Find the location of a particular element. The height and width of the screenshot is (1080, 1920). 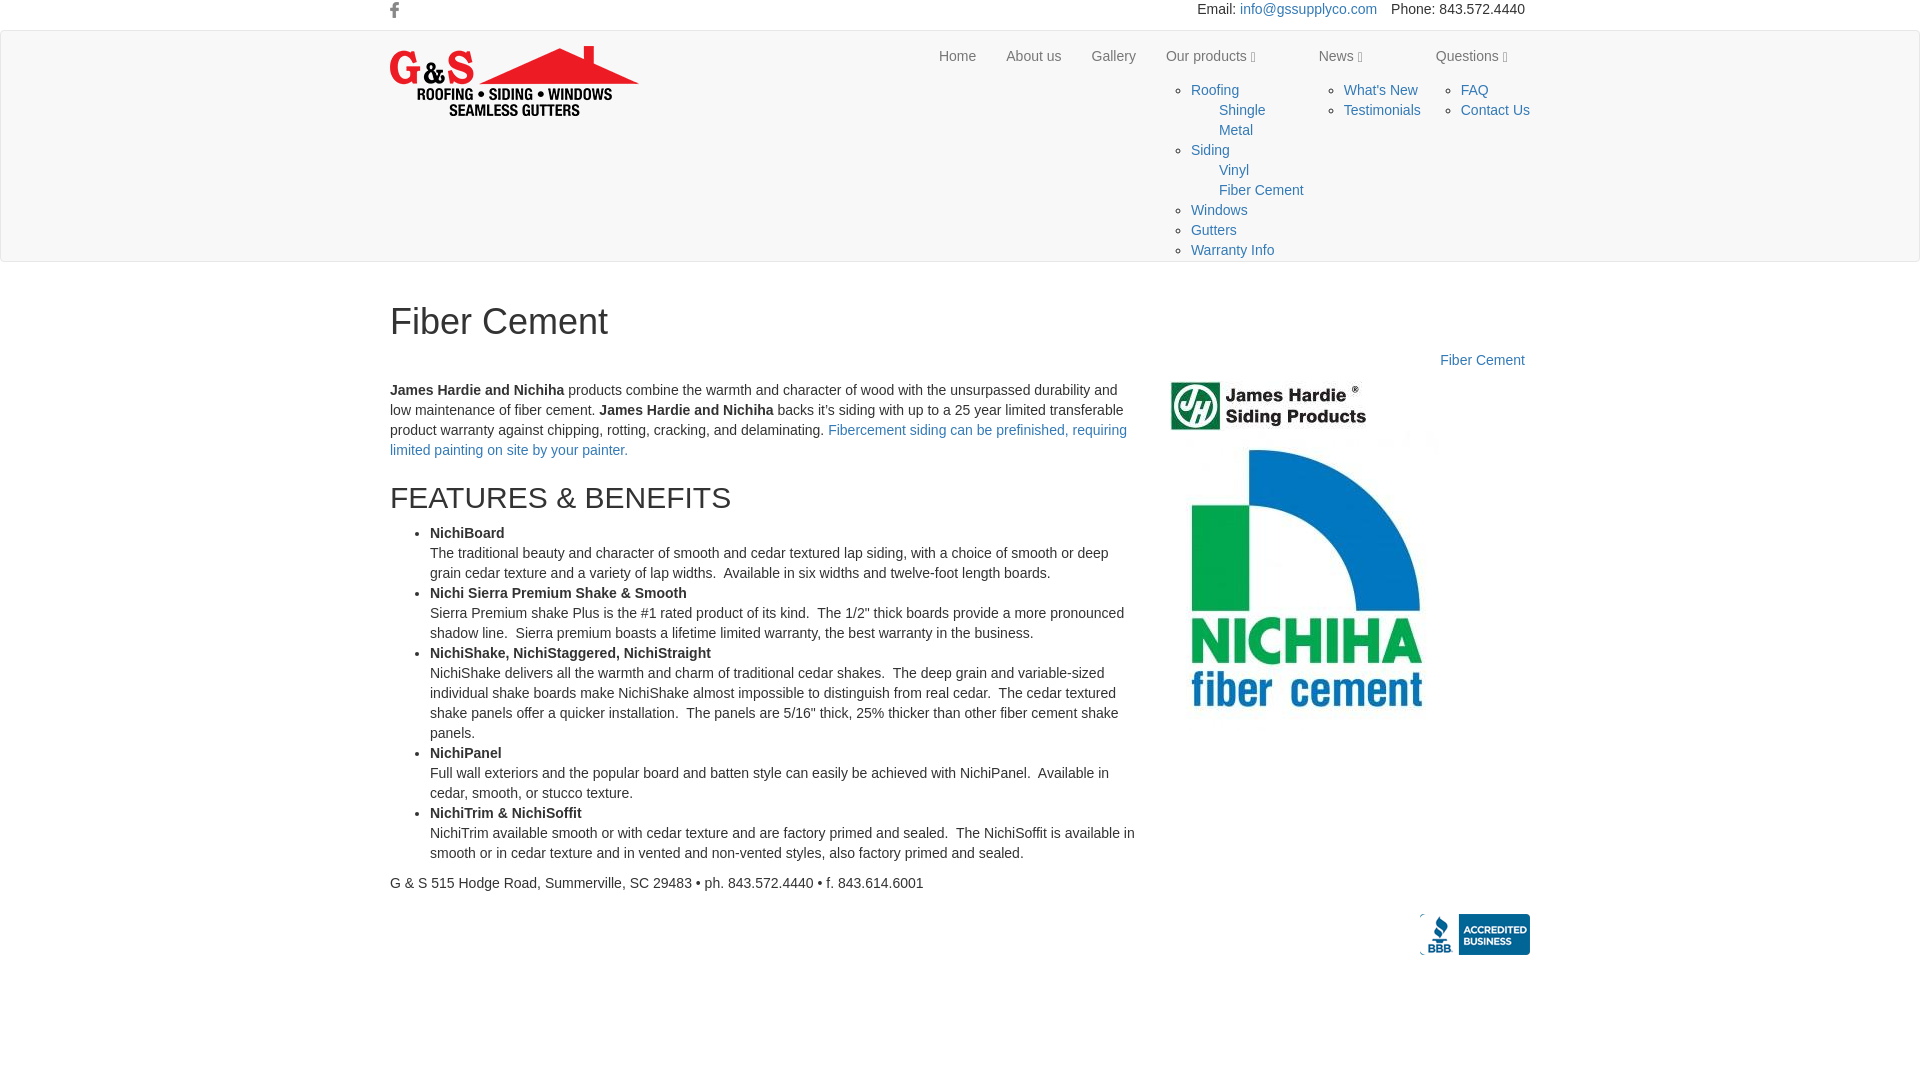

Fiber Cement is located at coordinates (1261, 190).